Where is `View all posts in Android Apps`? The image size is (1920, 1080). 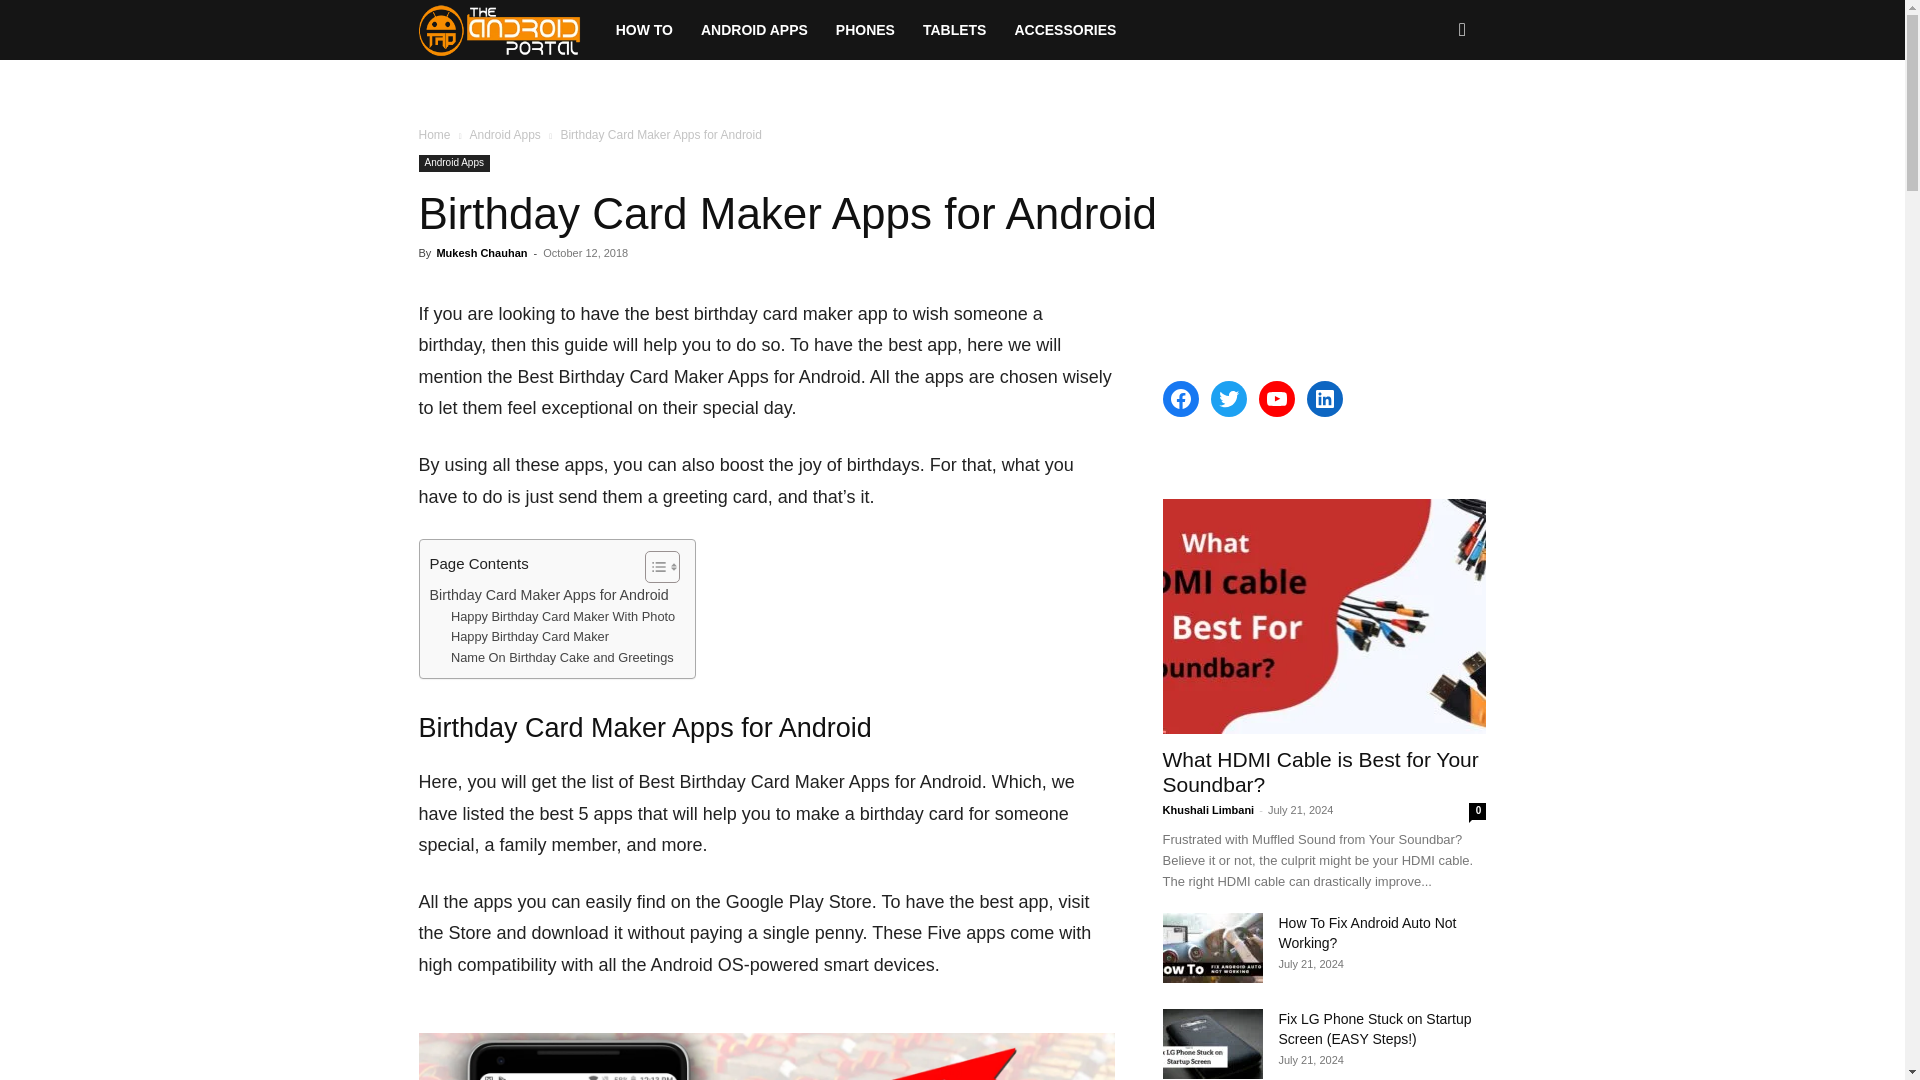
View all posts in Android Apps is located at coordinates (504, 134).